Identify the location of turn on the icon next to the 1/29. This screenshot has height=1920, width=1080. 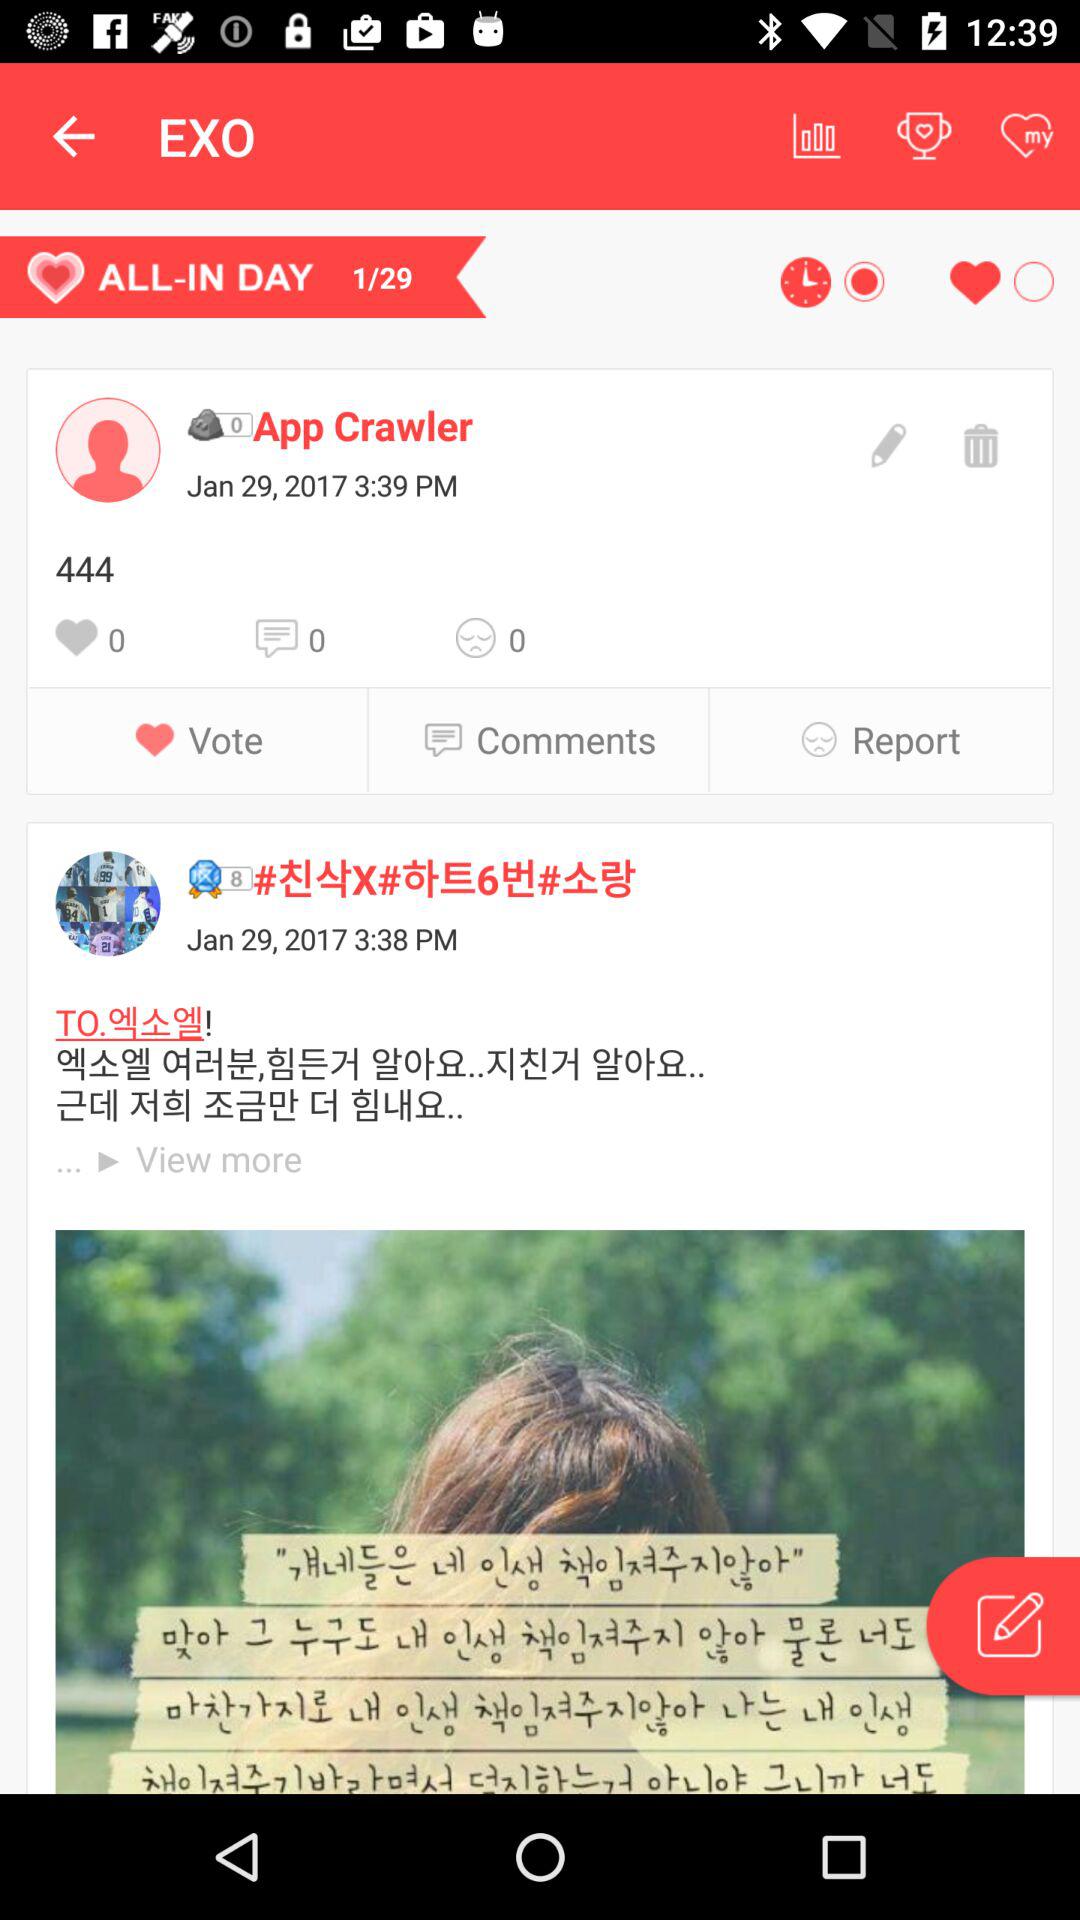
(806, 282).